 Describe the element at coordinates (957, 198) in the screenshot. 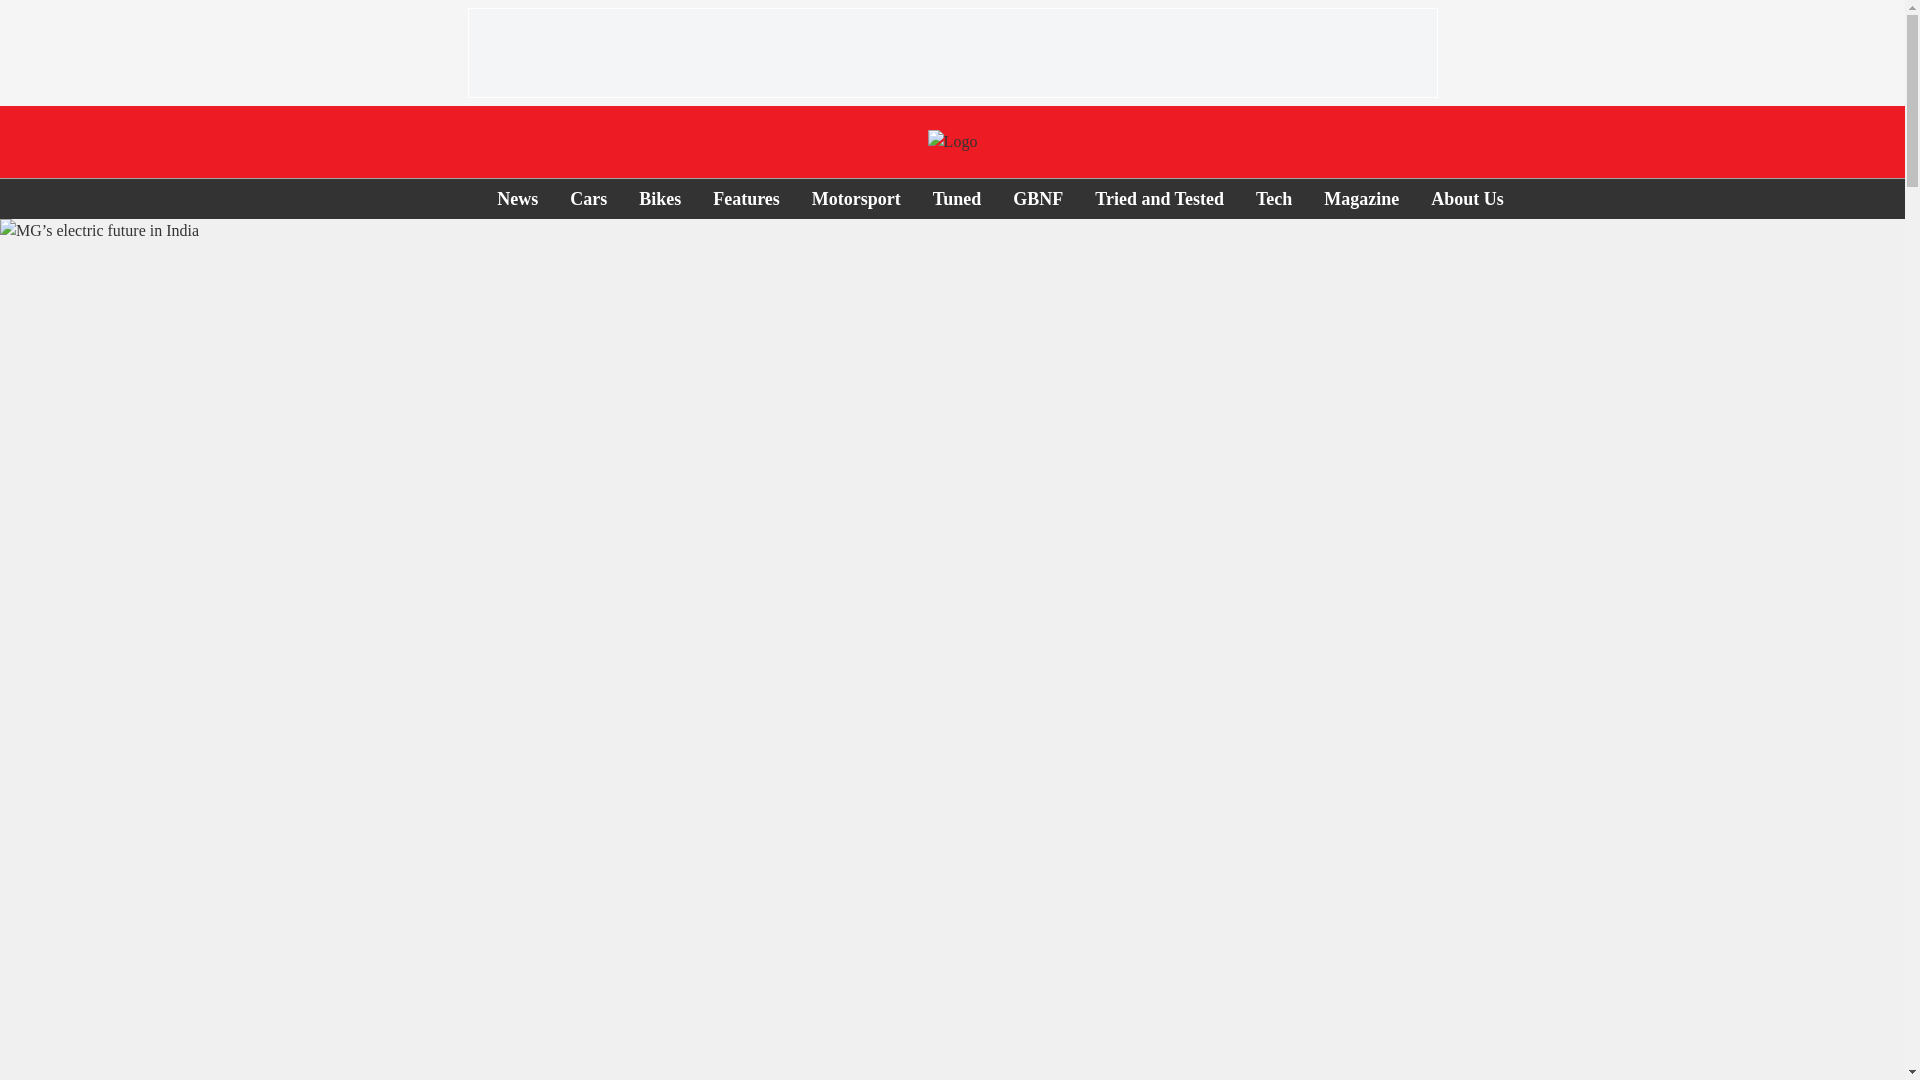

I see `Tuned` at that location.